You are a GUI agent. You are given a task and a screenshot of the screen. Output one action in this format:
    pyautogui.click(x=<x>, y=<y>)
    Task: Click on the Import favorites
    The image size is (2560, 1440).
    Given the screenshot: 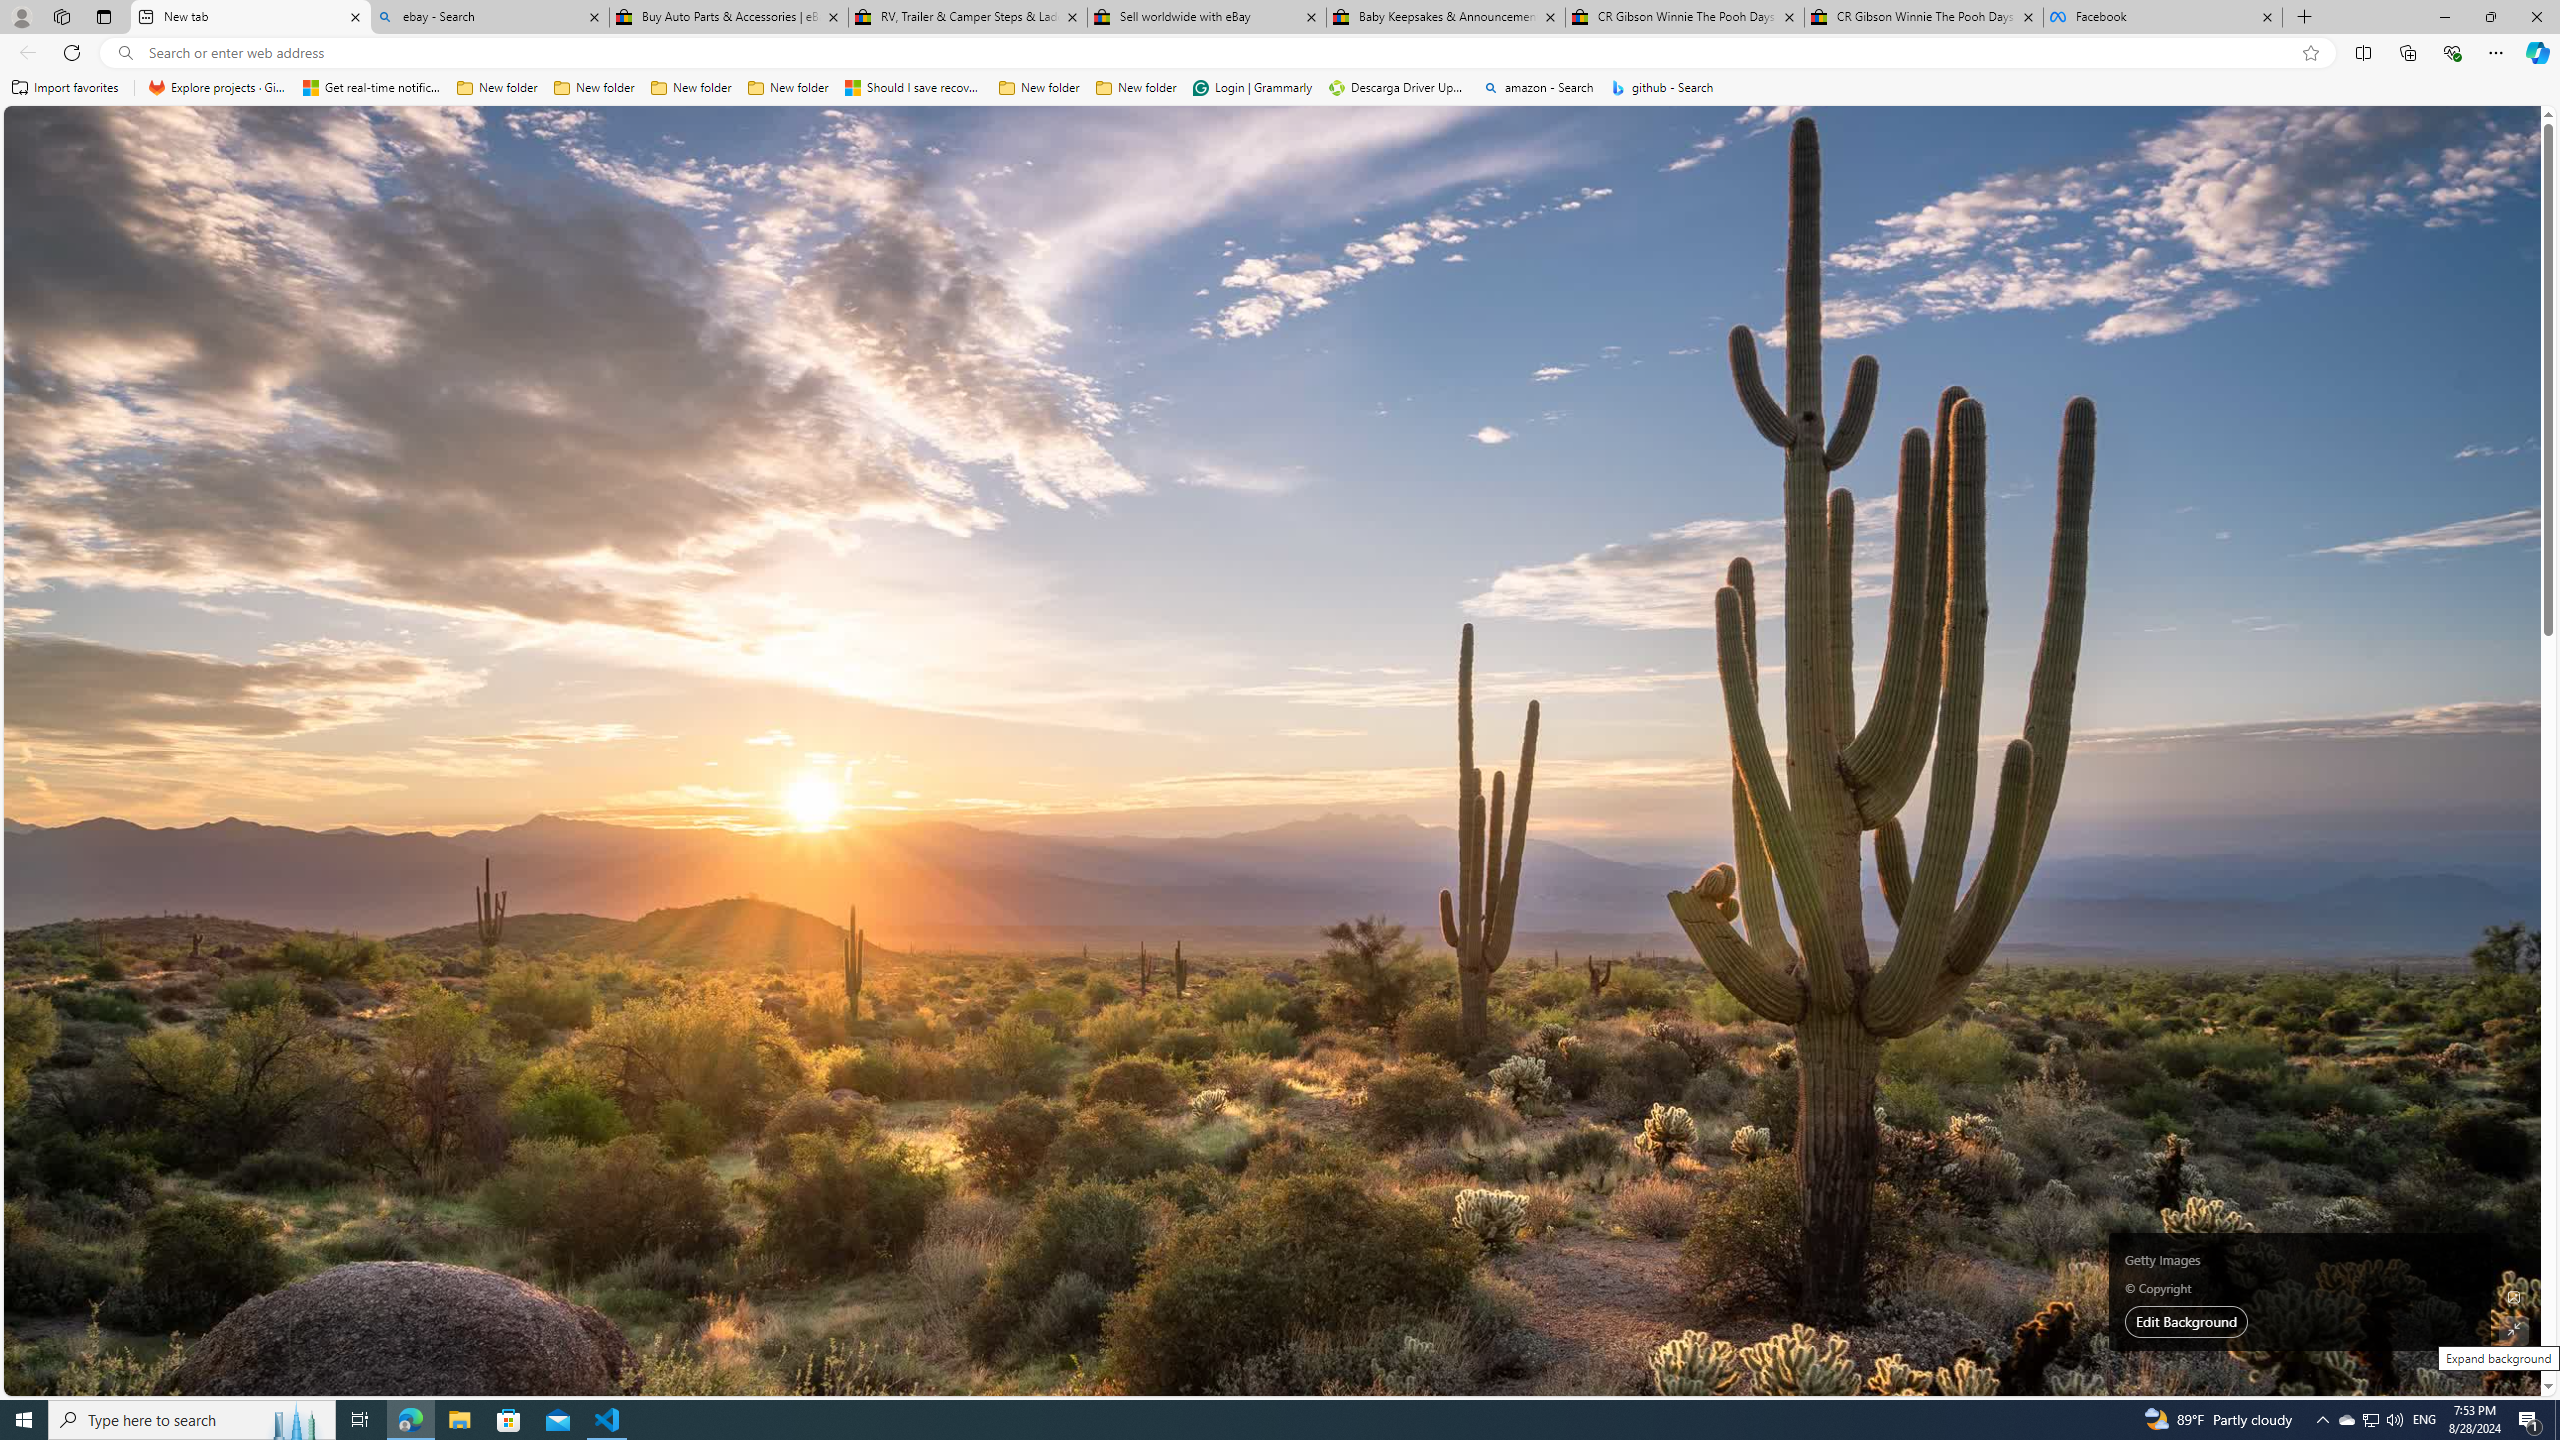 What is the action you would take?
    pyautogui.click(x=65, y=88)
    